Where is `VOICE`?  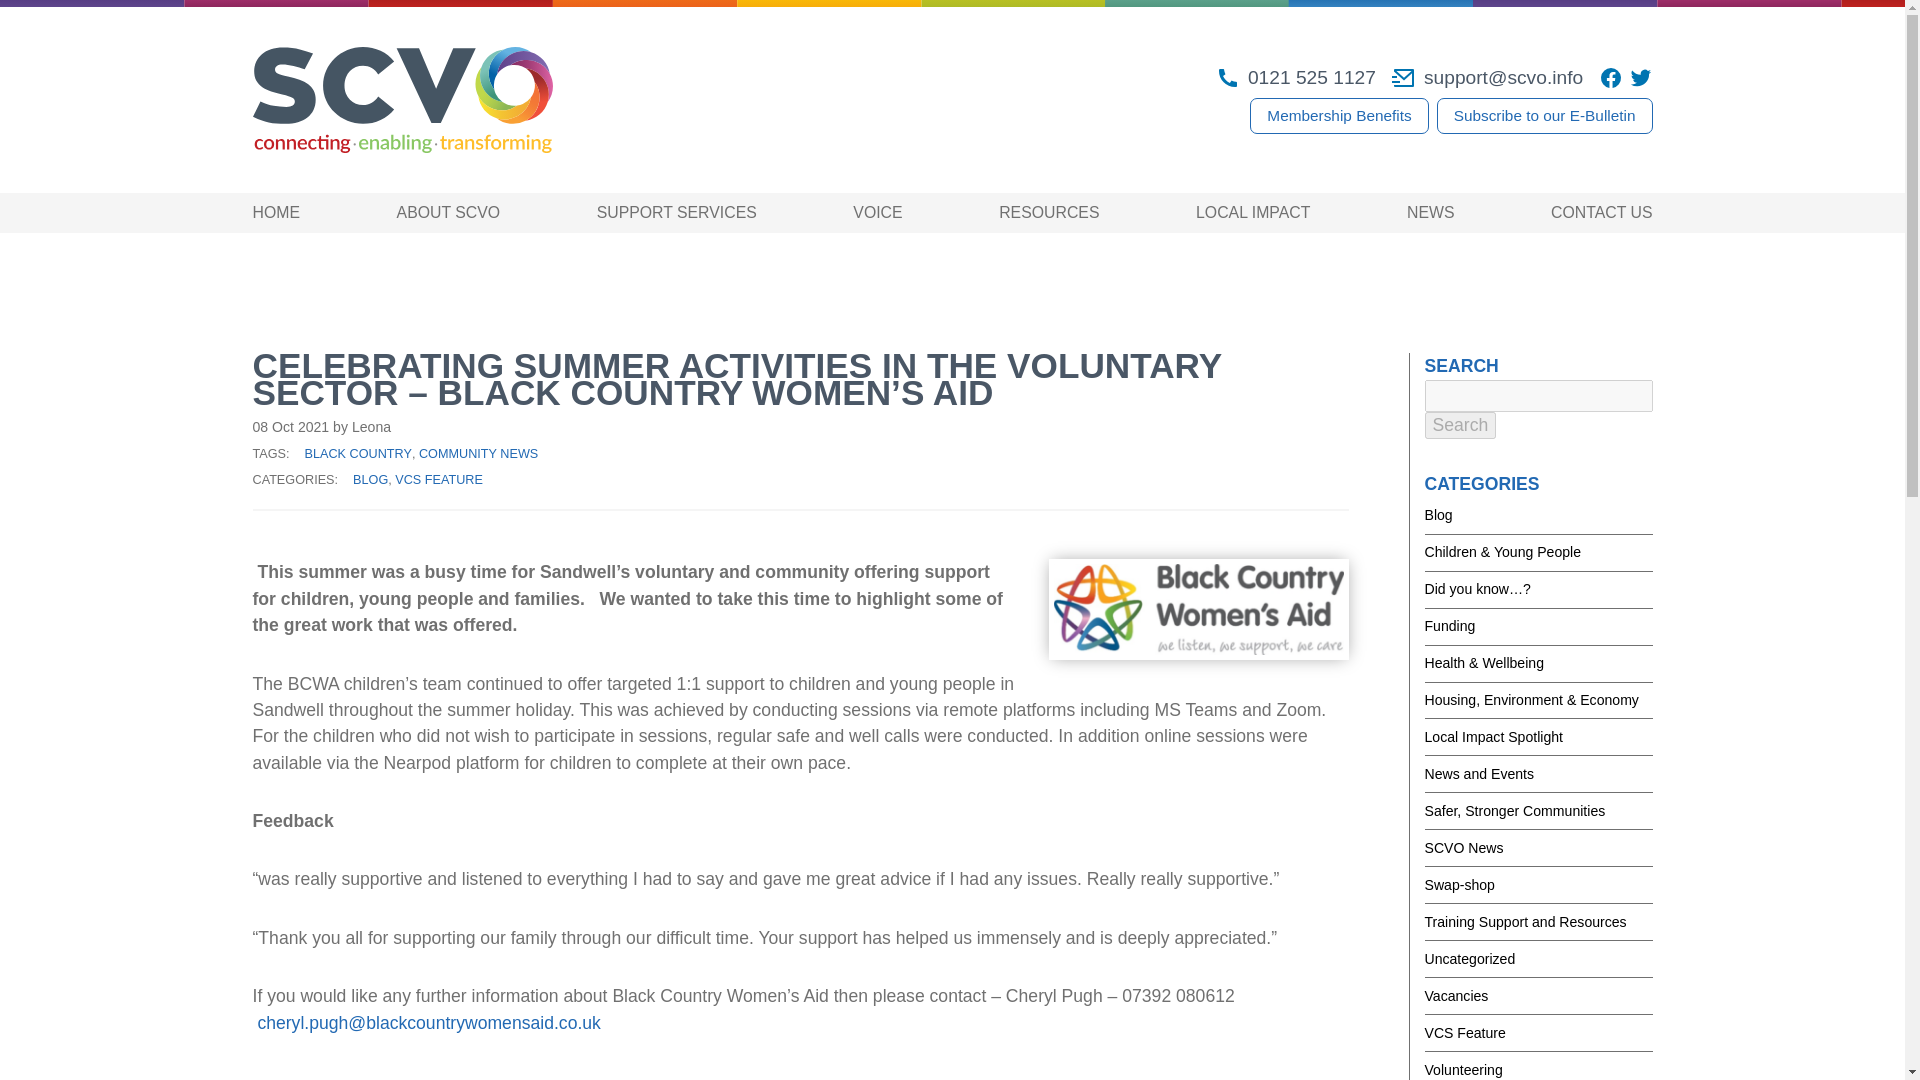 VOICE is located at coordinates (877, 212).